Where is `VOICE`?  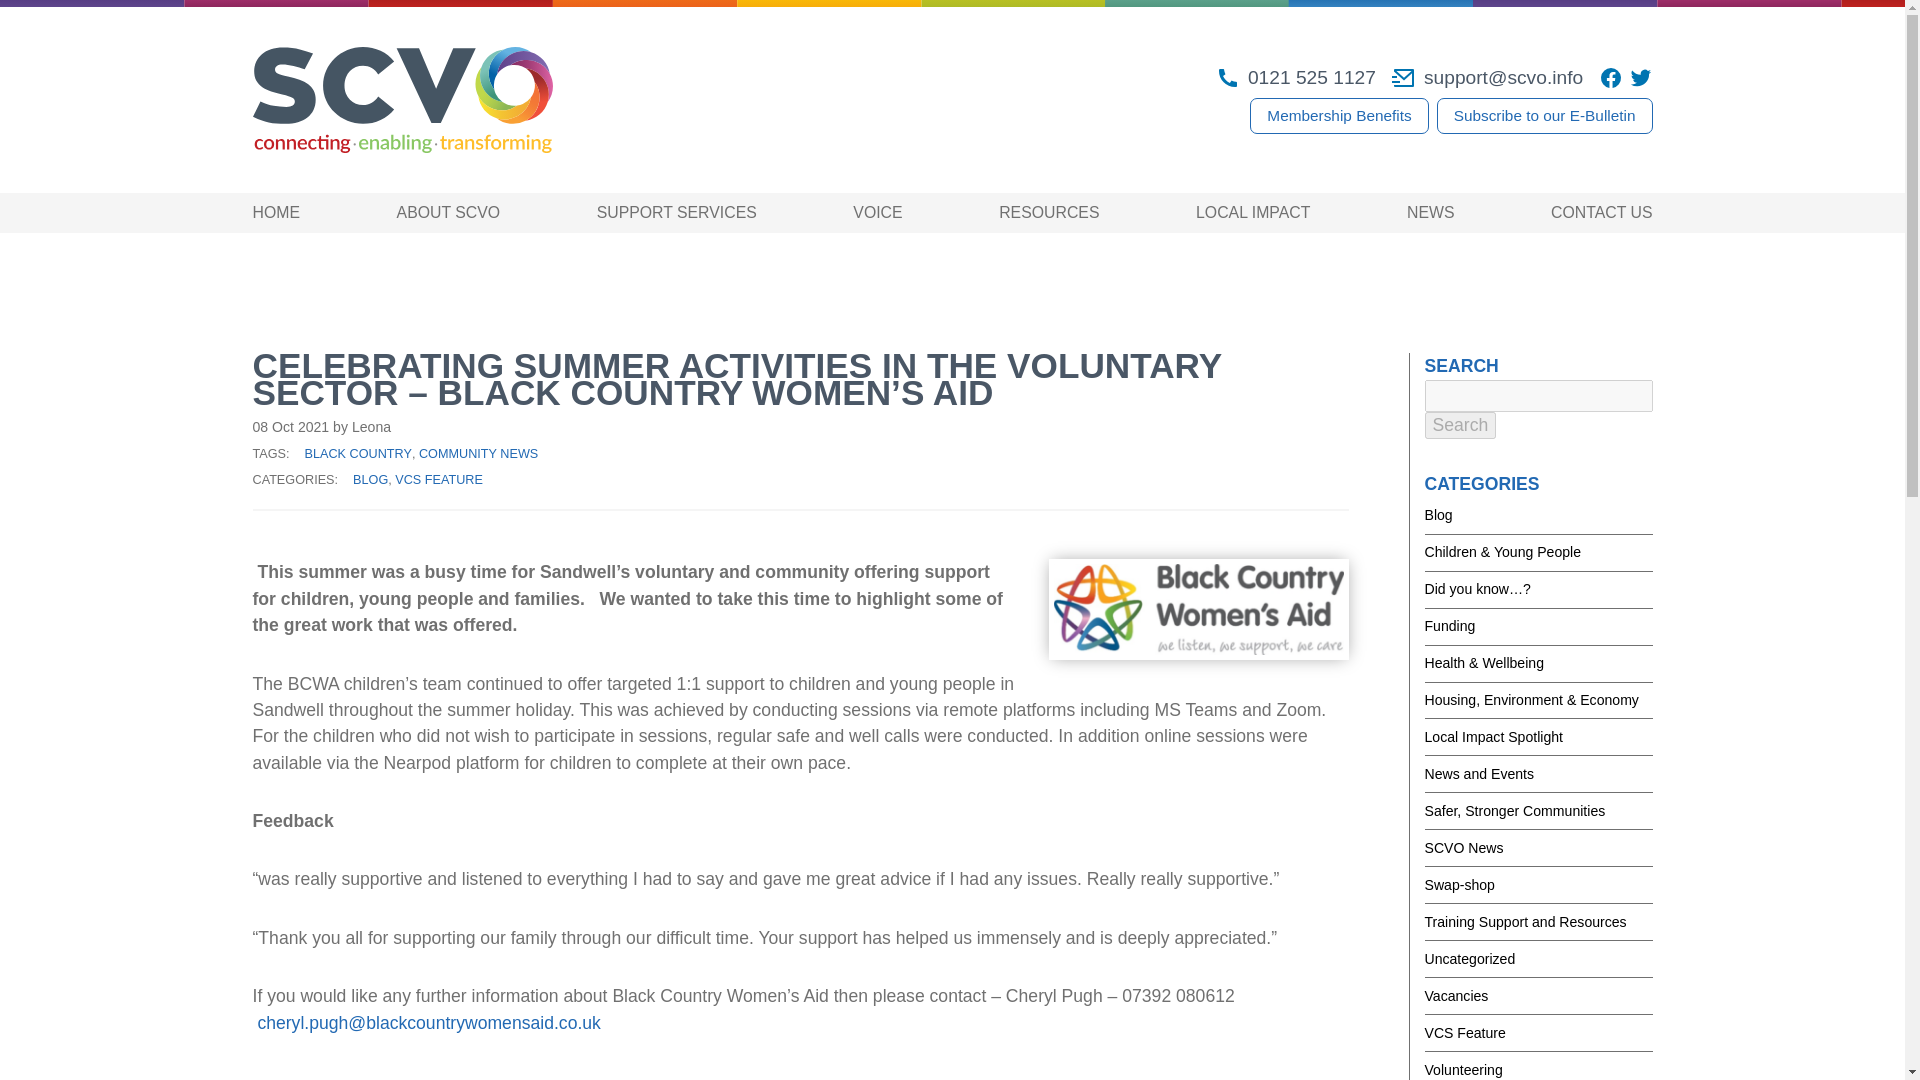 VOICE is located at coordinates (877, 212).